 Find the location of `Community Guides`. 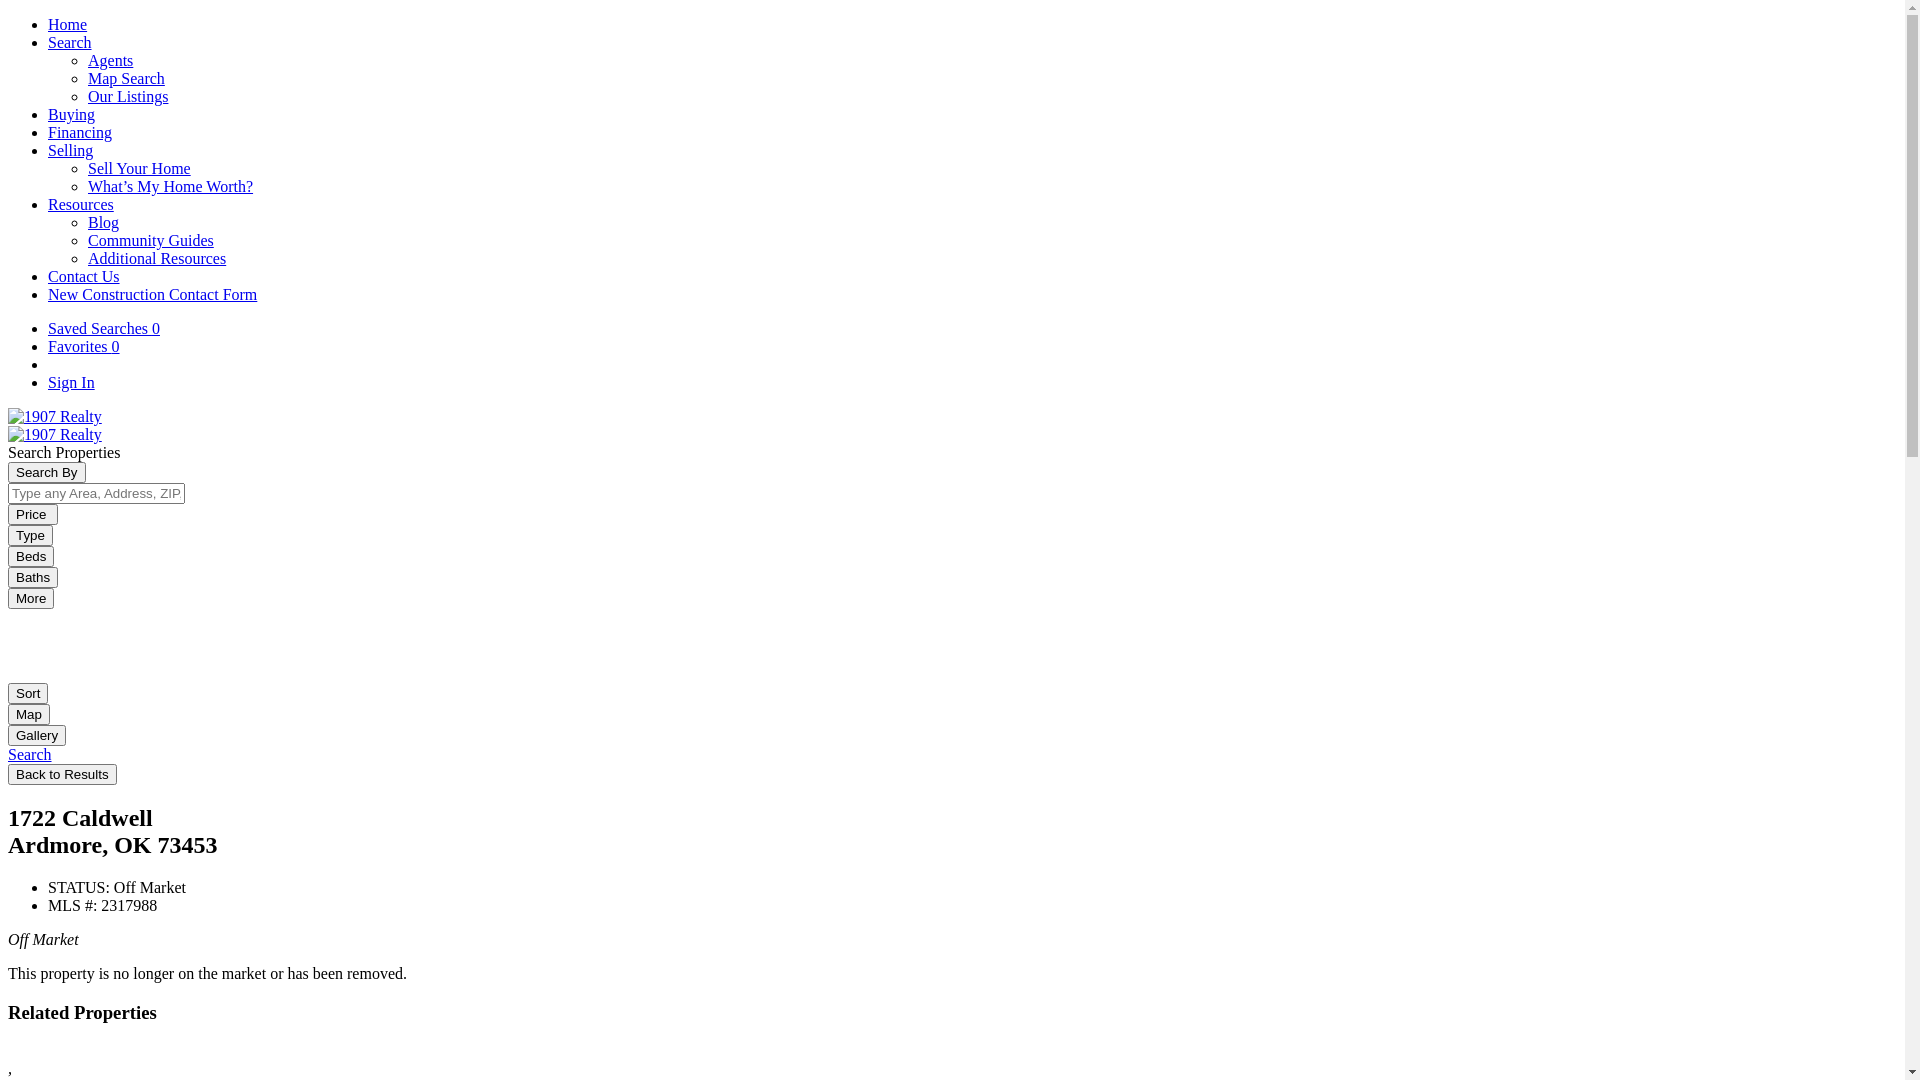

Community Guides is located at coordinates (151, 240).